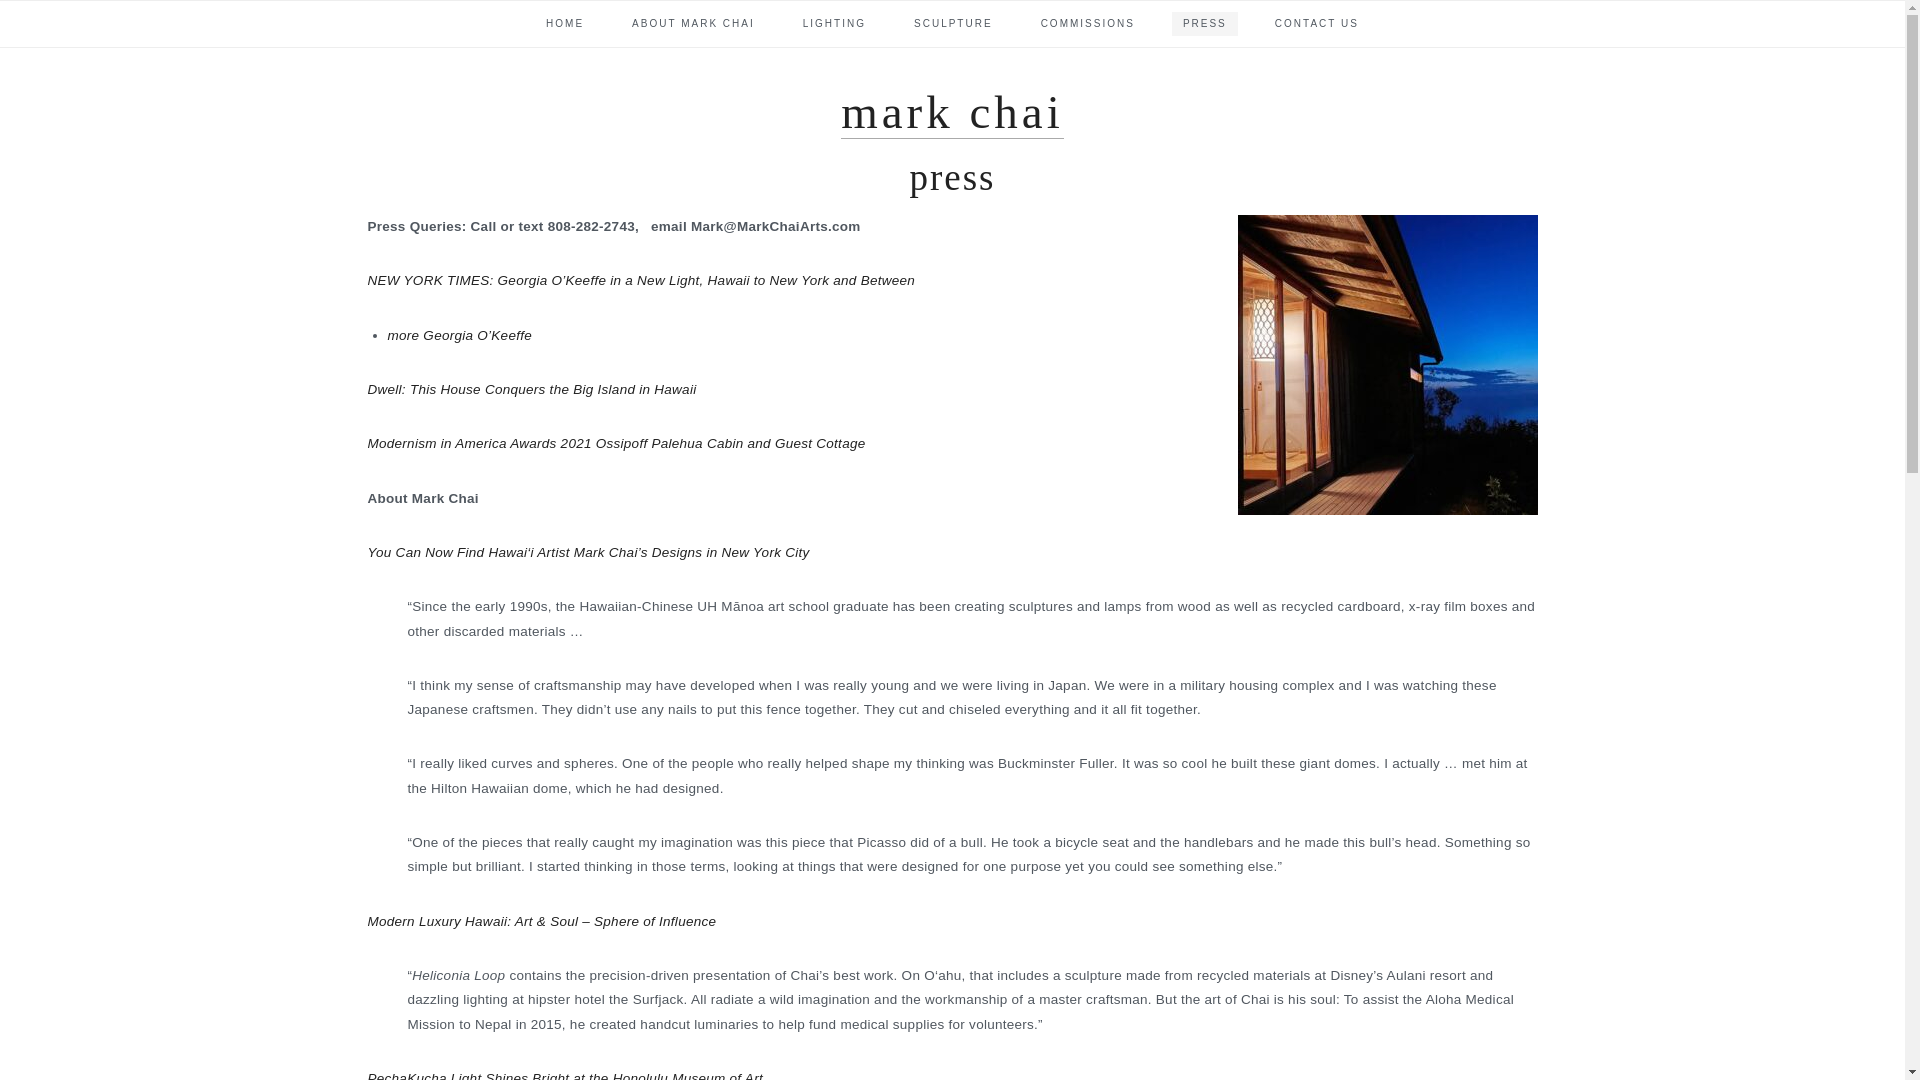 The width and height of the screenshot is (1920, 1080). I want to click on CONTACT US, so click(1316, 23).